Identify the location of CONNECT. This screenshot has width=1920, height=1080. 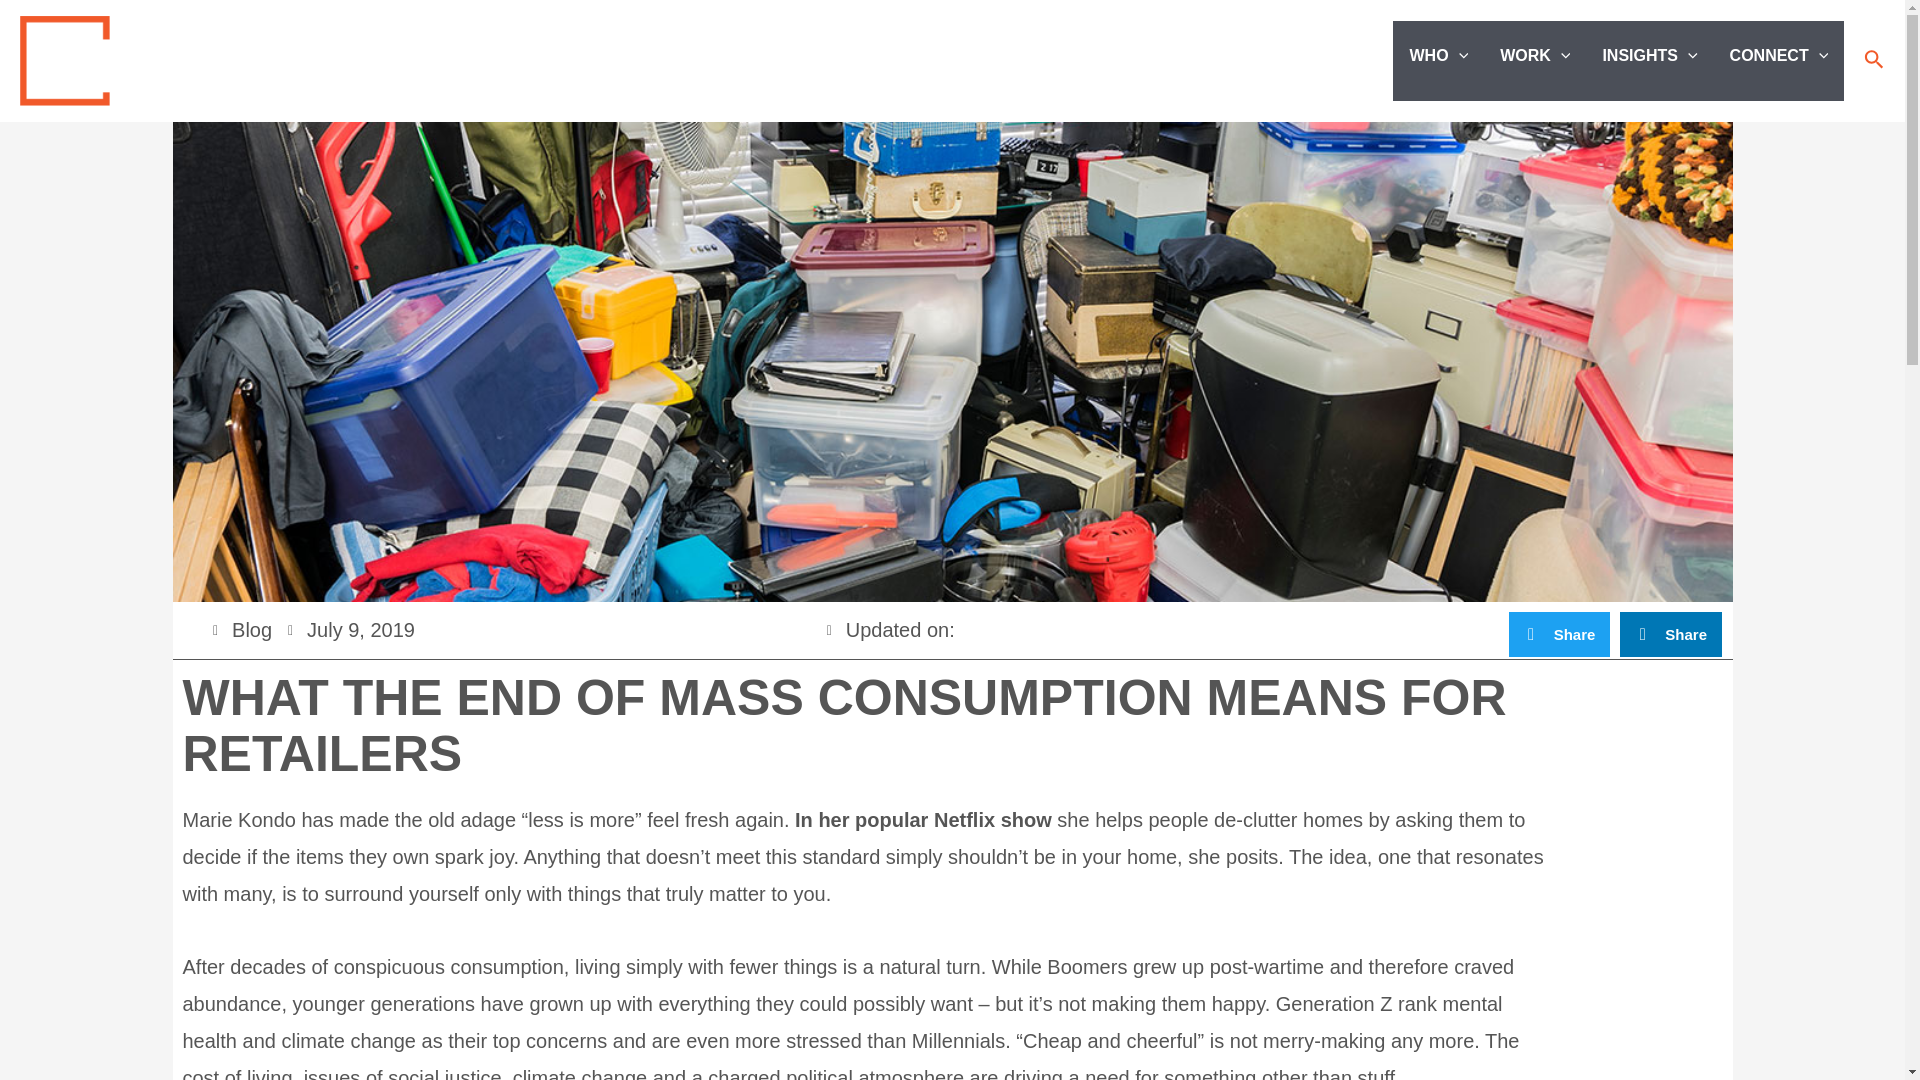
(1780, 55).